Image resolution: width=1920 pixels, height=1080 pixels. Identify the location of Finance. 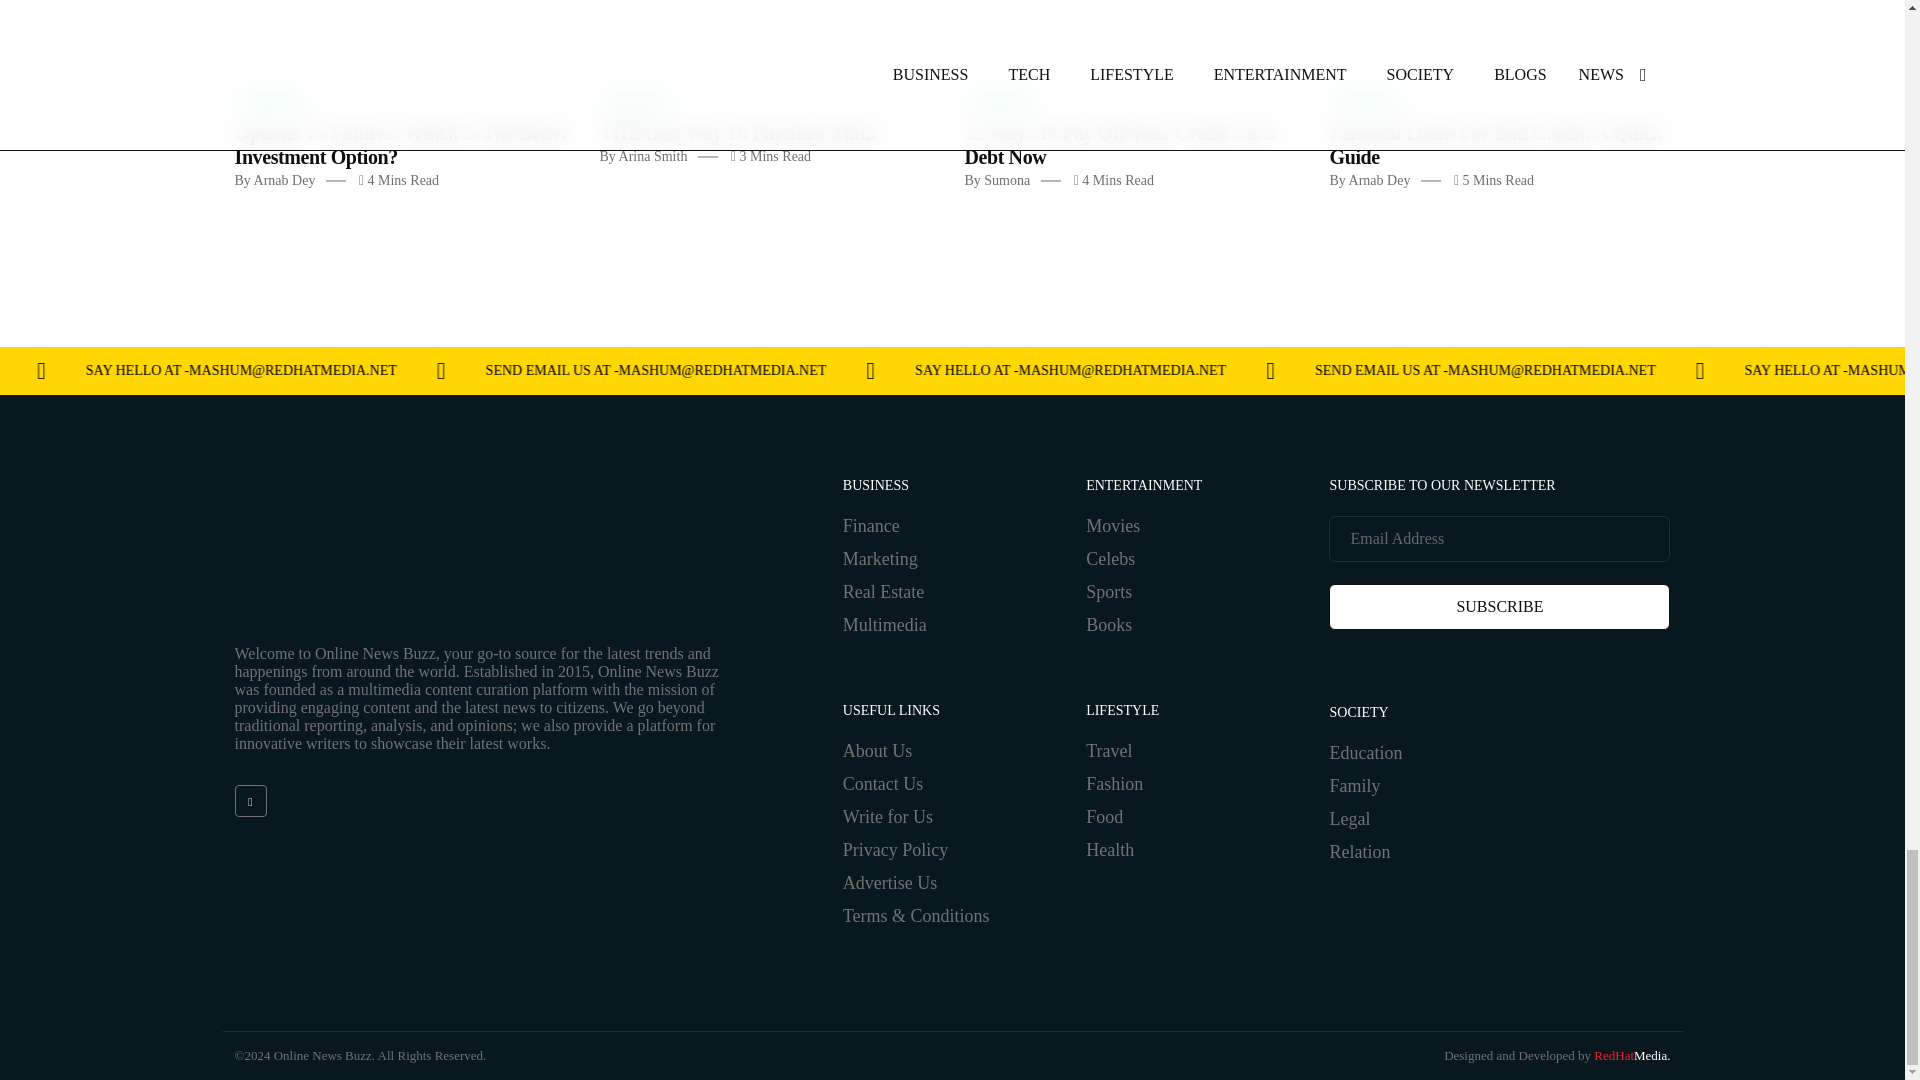
(637, 100).